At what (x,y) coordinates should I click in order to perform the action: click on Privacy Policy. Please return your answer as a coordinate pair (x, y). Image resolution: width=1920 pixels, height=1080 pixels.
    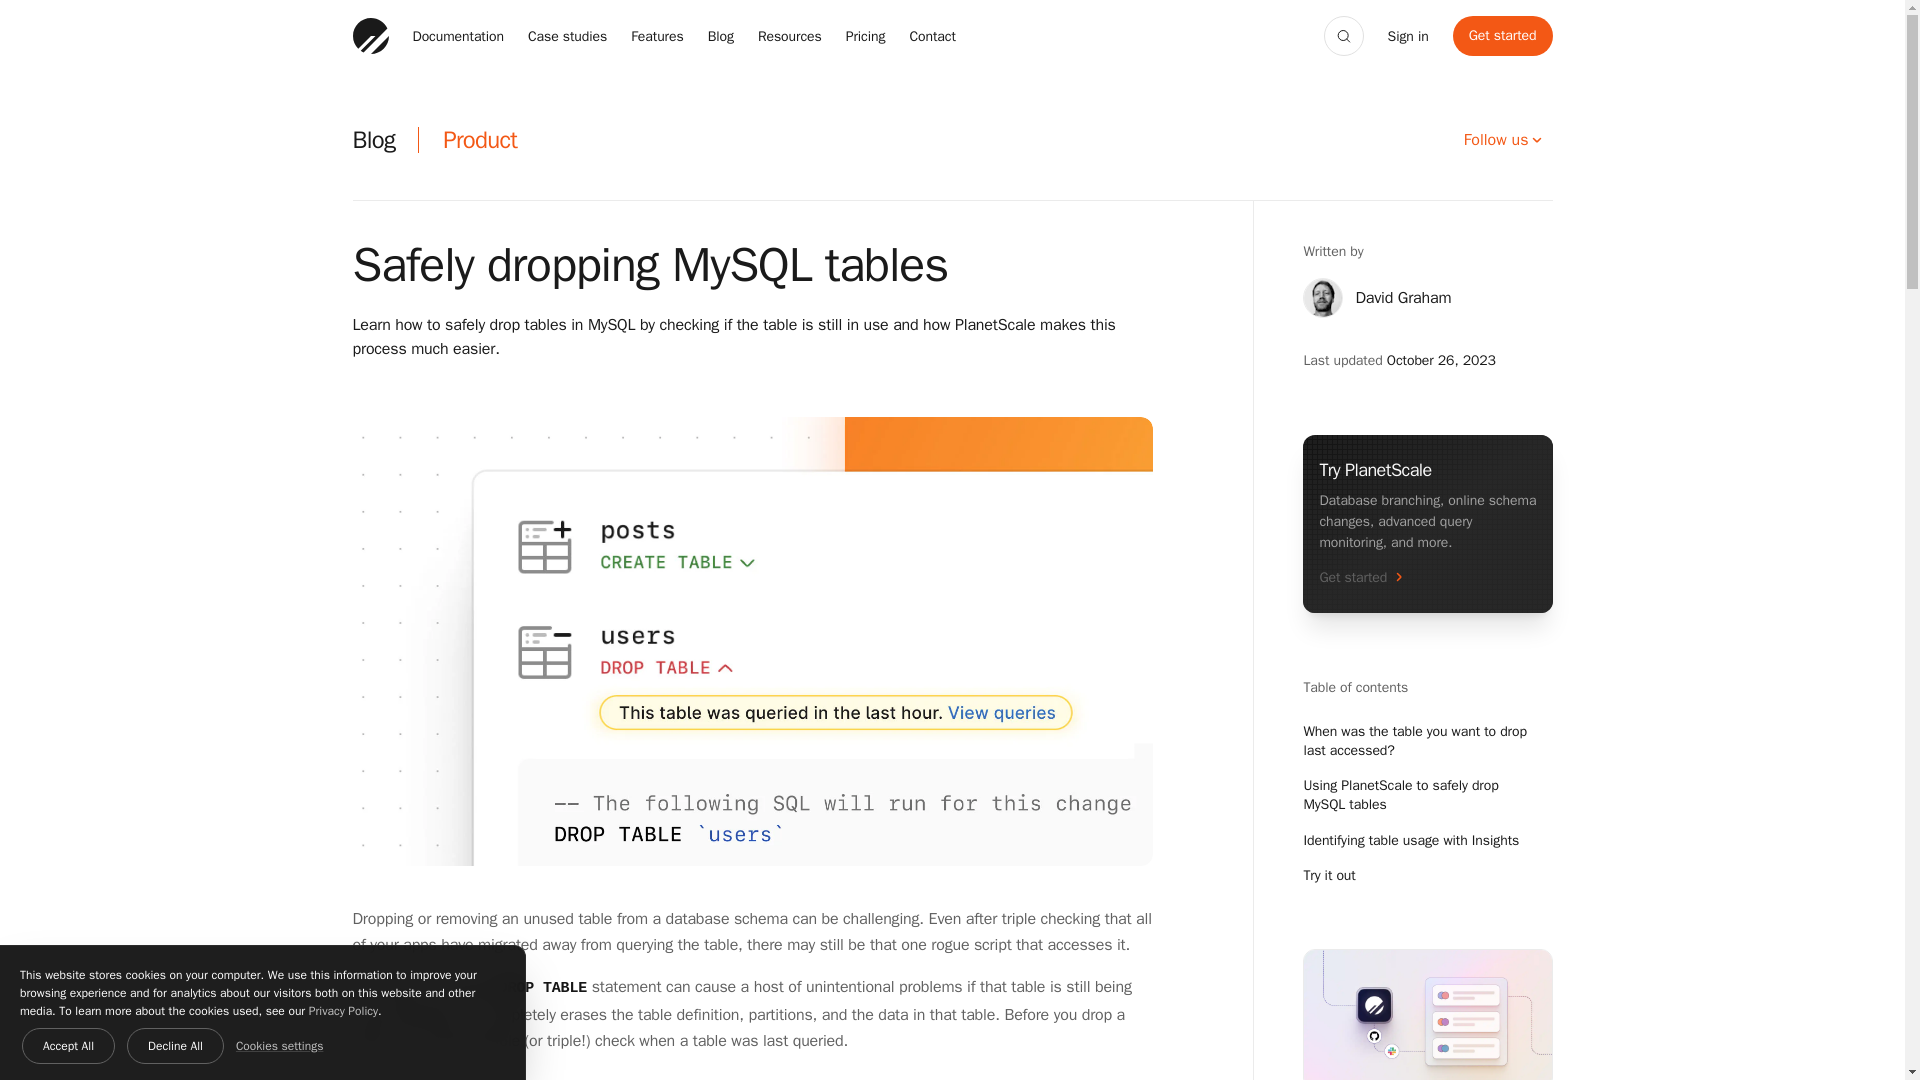
    Looking at the image, I should click on (344, 1011).